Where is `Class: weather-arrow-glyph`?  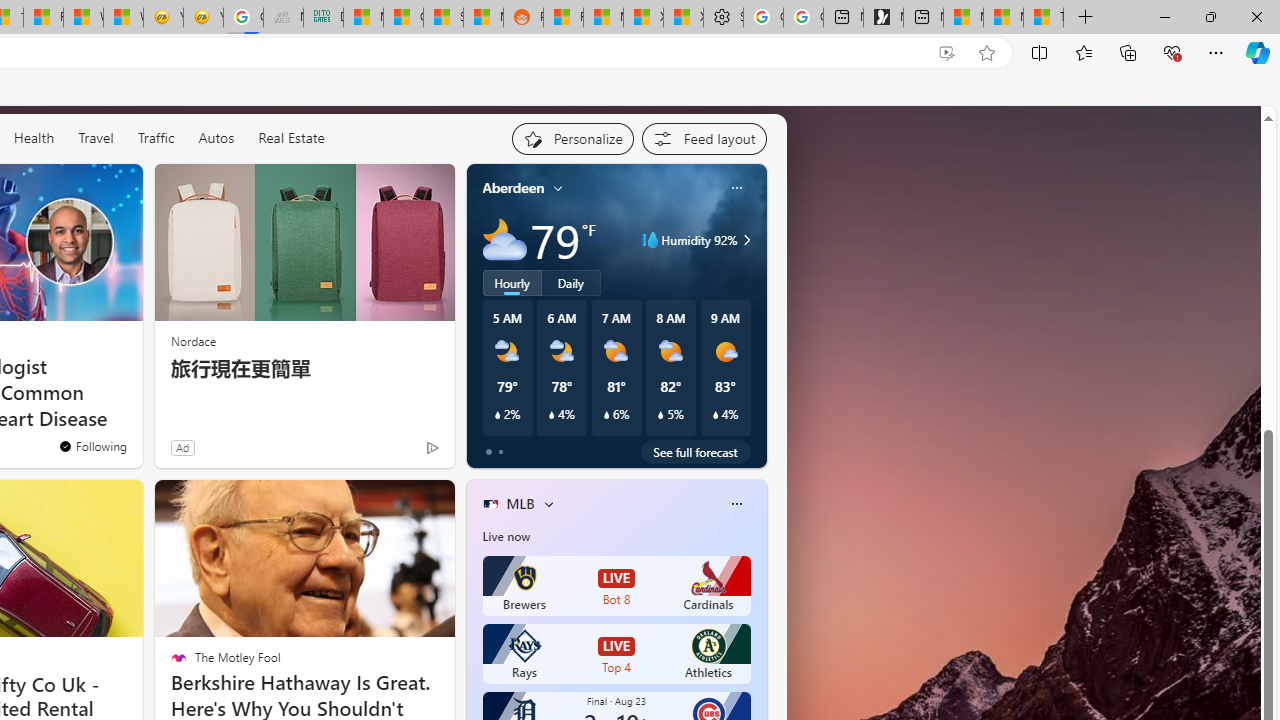 Class: weather-arrow-glyph is located at coordinates (746, 240).